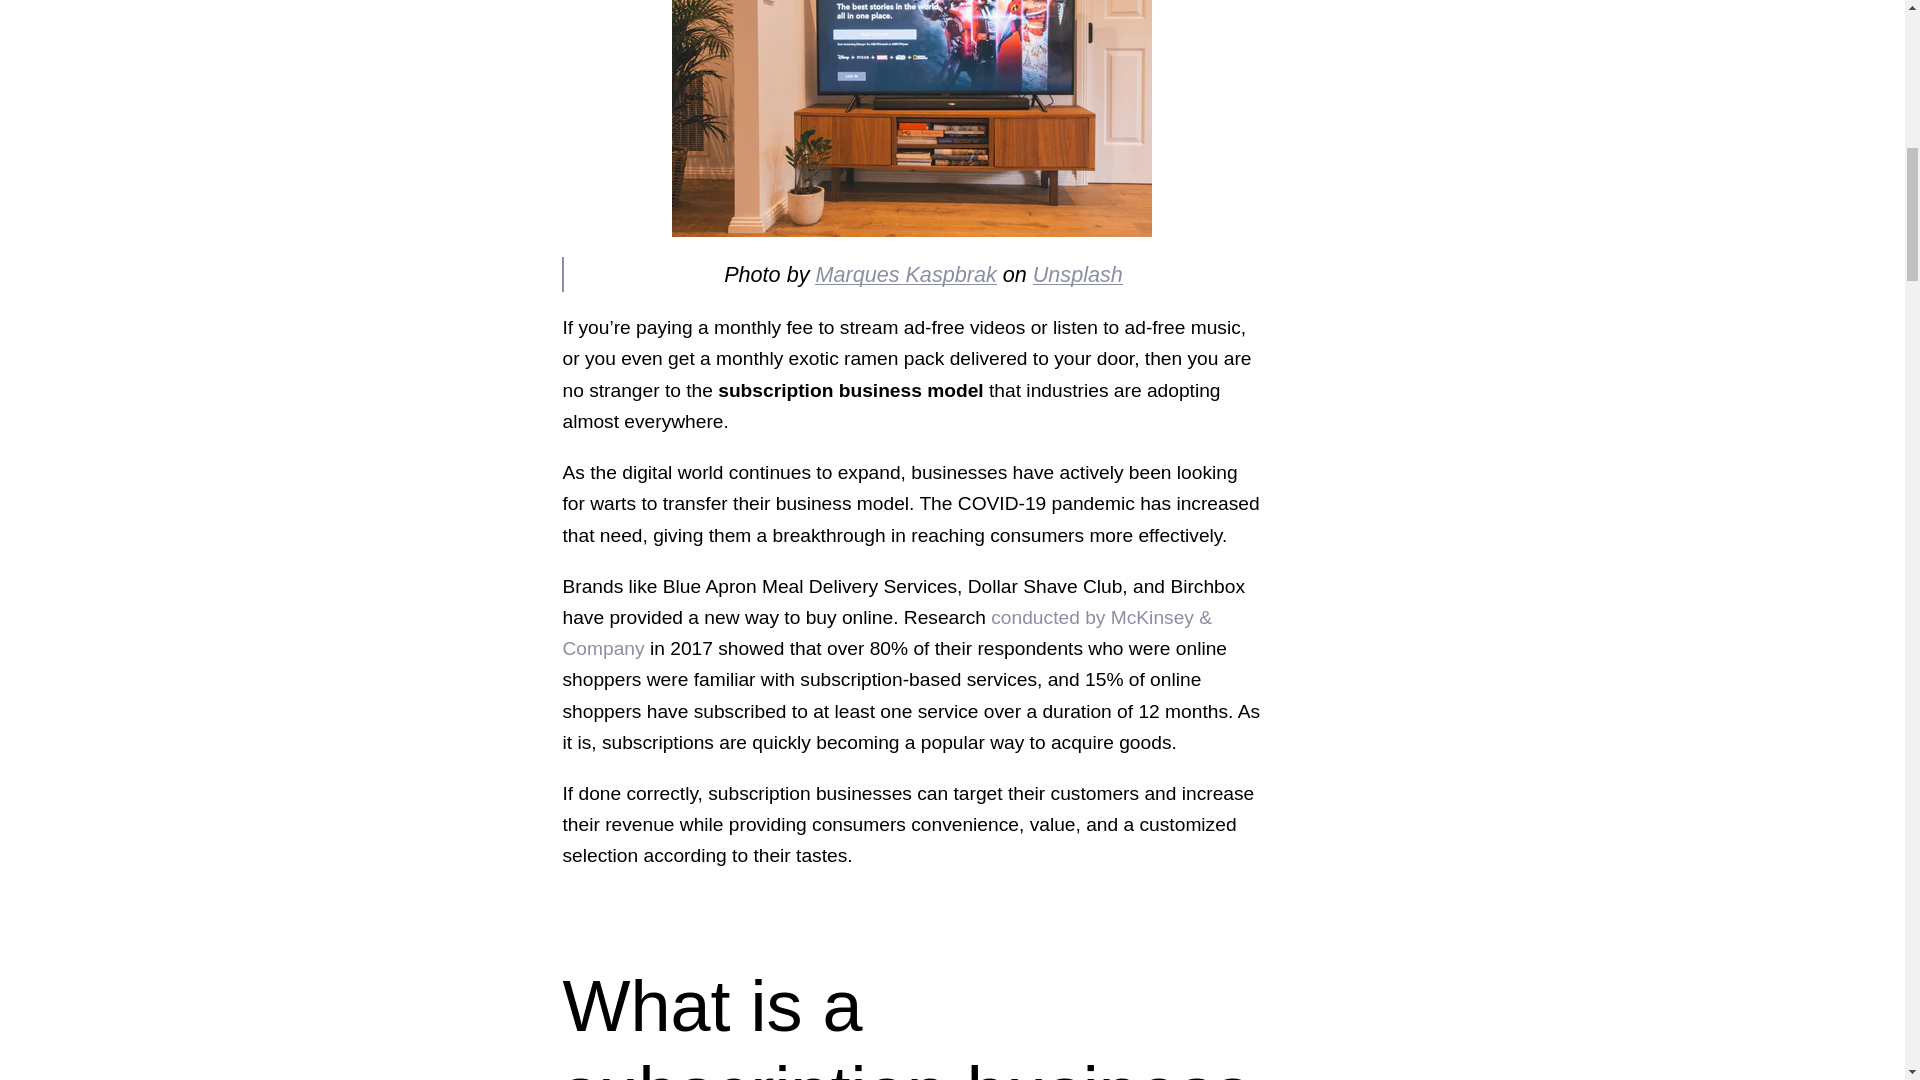 The width and height of the screenshot is (1920, 1080). Describe the element at coordinates (905, 274) in the screenshot. I see `Marques Kaspbrak` at that location.